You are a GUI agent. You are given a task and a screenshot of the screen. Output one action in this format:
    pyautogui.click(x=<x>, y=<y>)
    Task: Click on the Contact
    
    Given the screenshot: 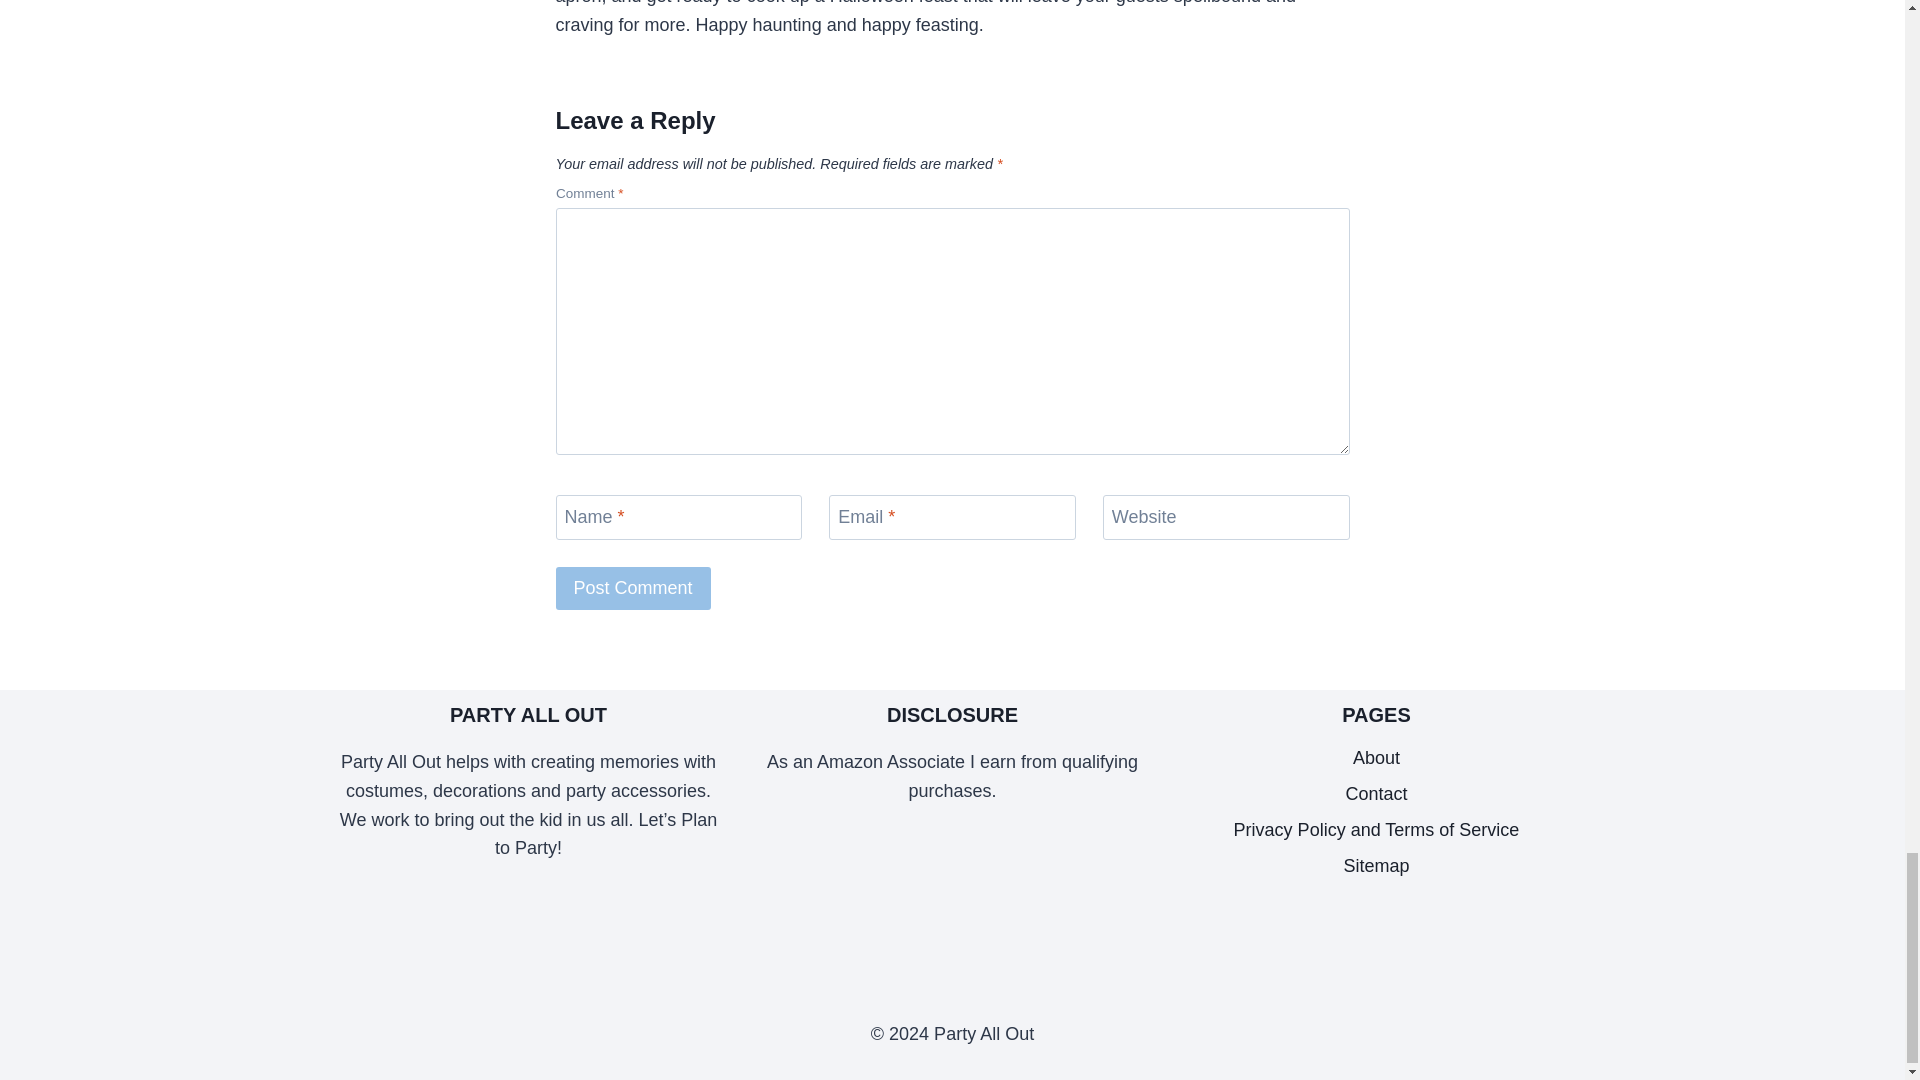 What is the action you would take?
    pyautogui.click(x=1377, y=794)
    